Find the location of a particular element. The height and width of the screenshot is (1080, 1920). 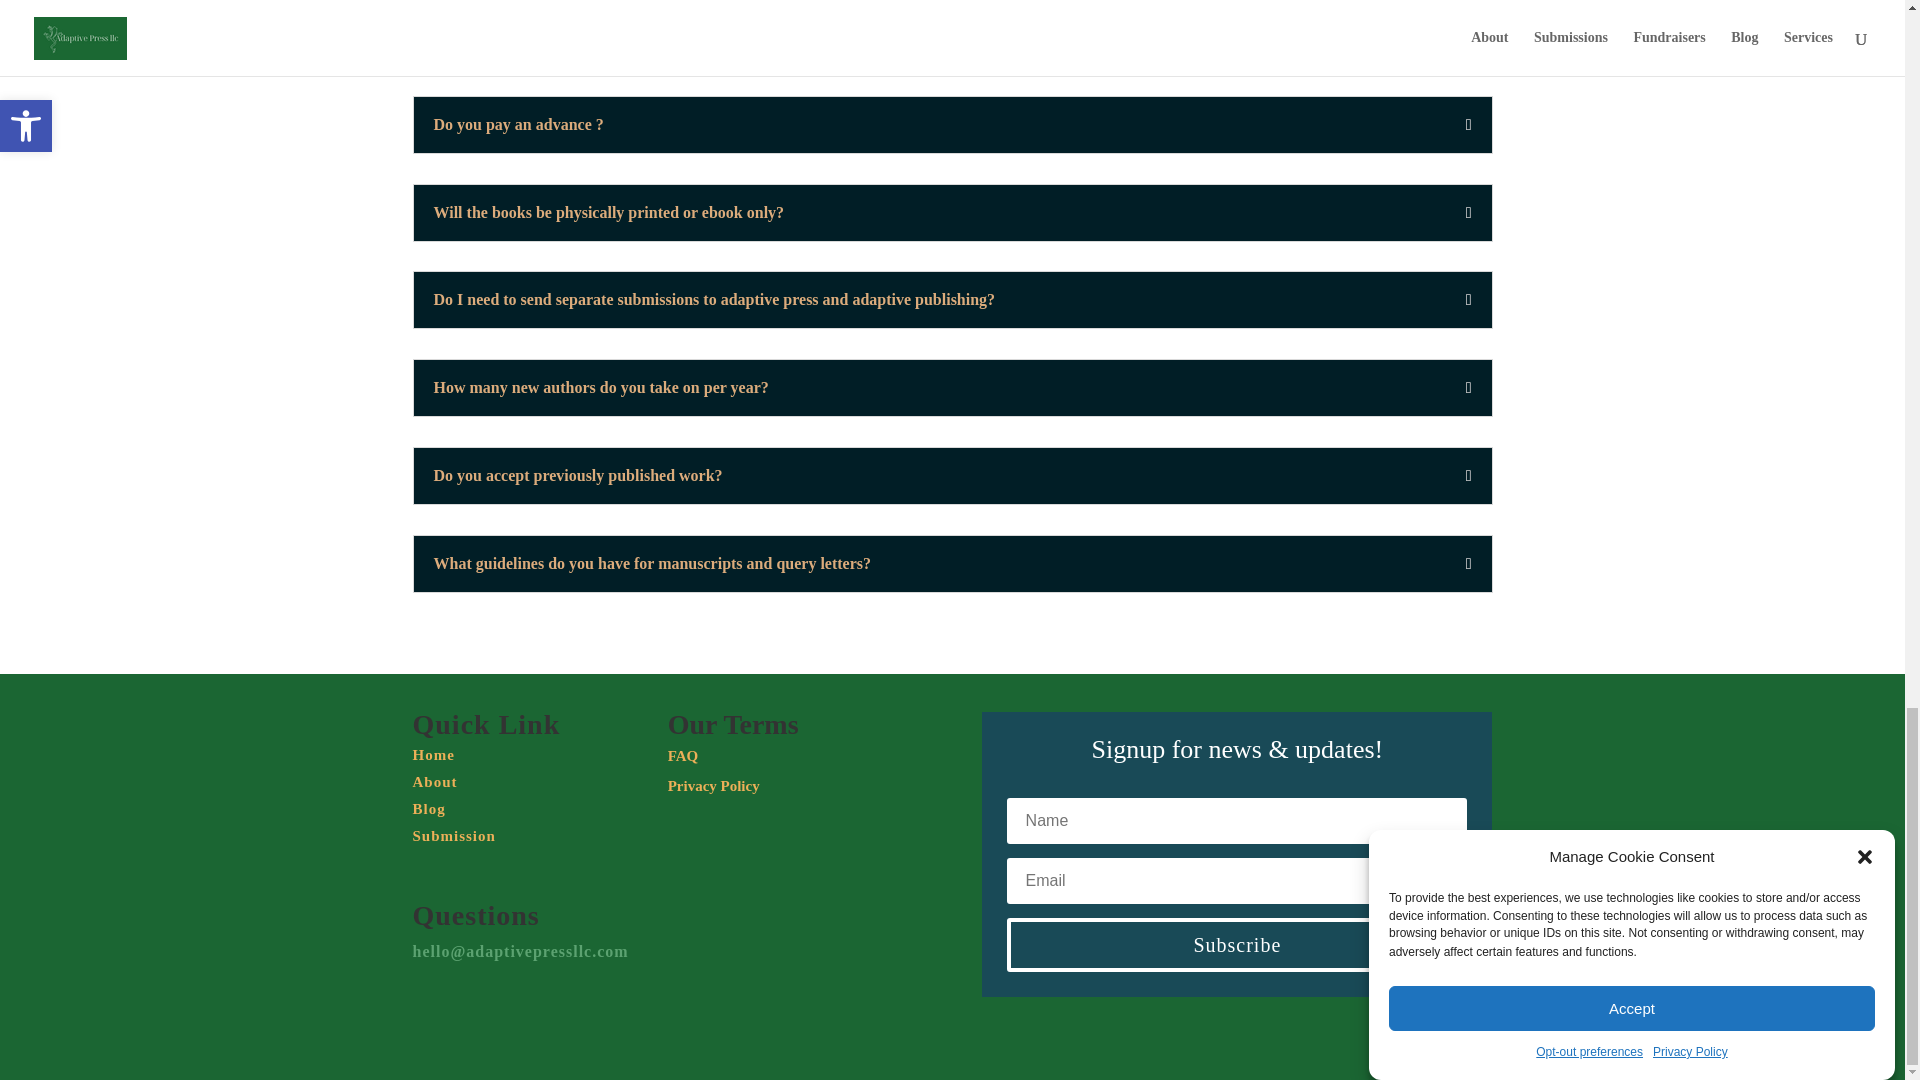

Home is located at coordinates (432, 754).